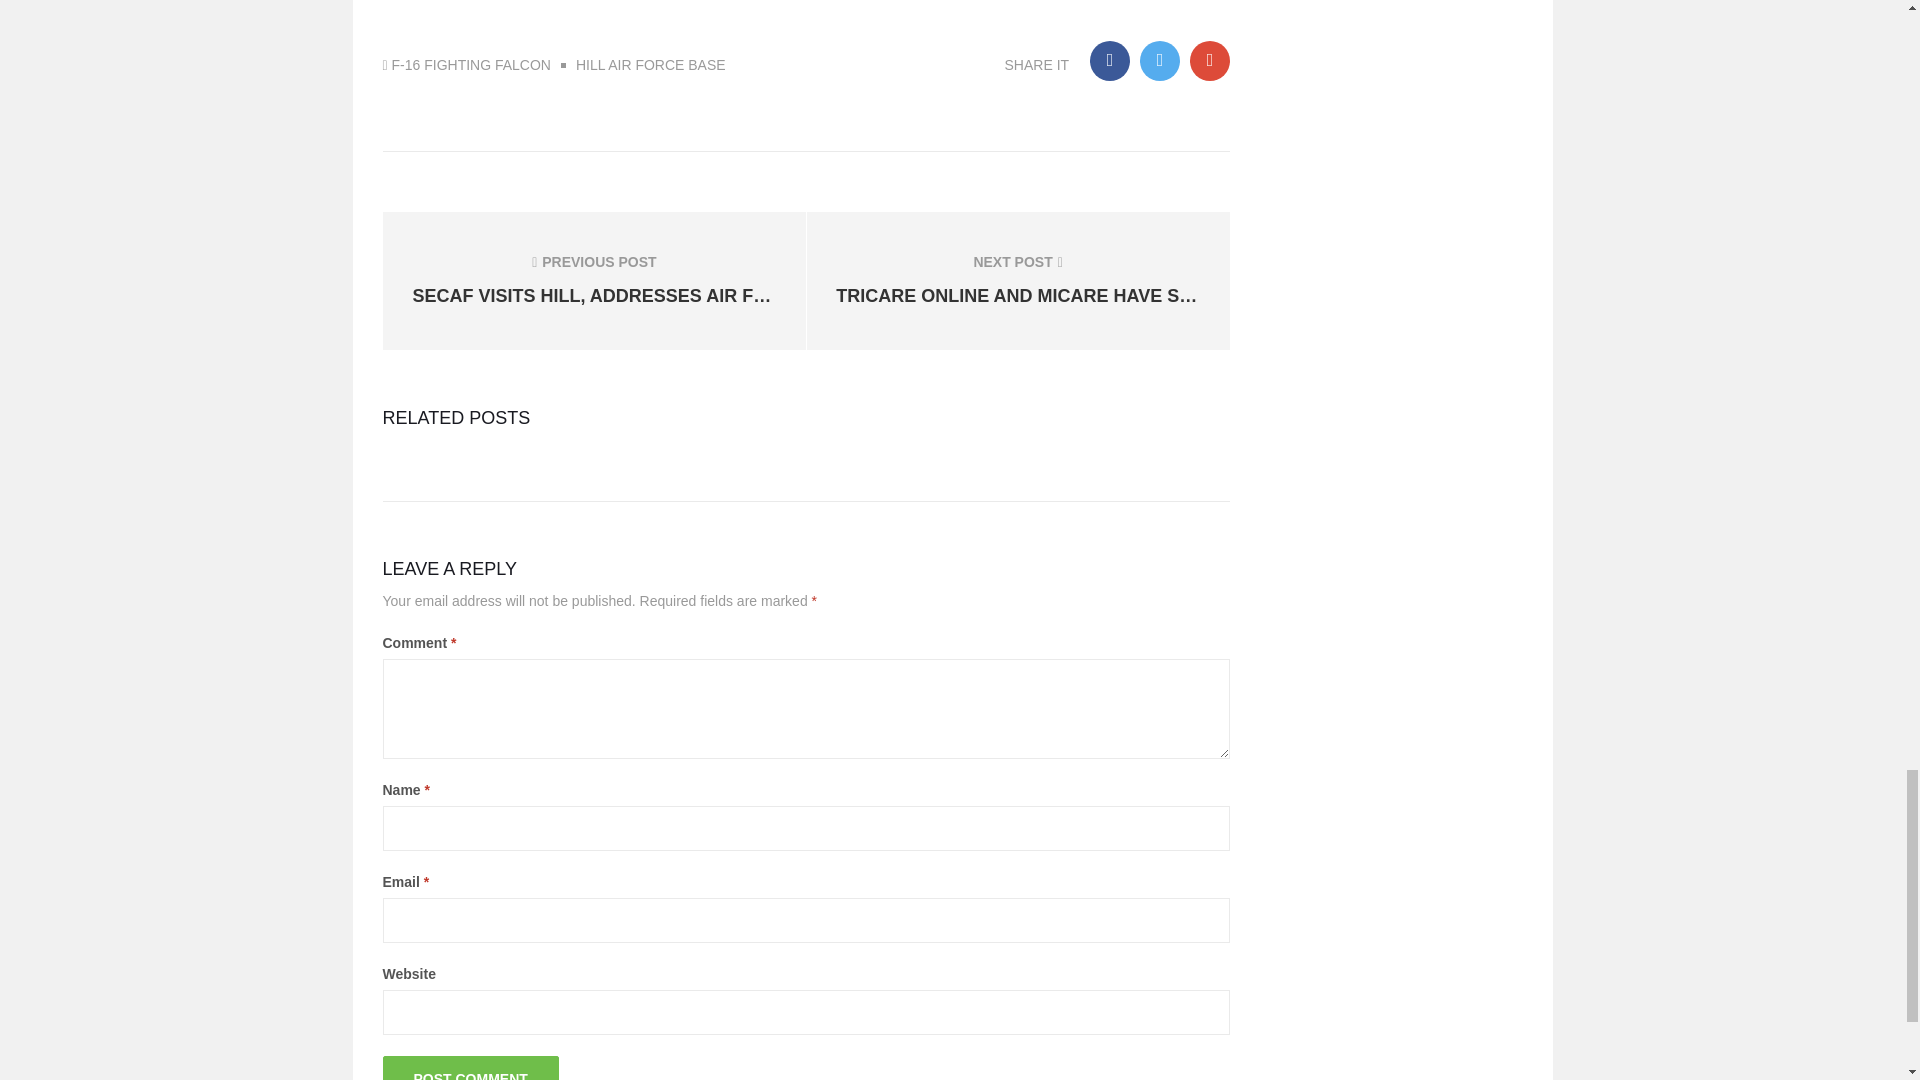  What do you see at coordinates (1110, 61) in the screenshot?
I see `Share on Facebook` at bounding box center [1110, 61].